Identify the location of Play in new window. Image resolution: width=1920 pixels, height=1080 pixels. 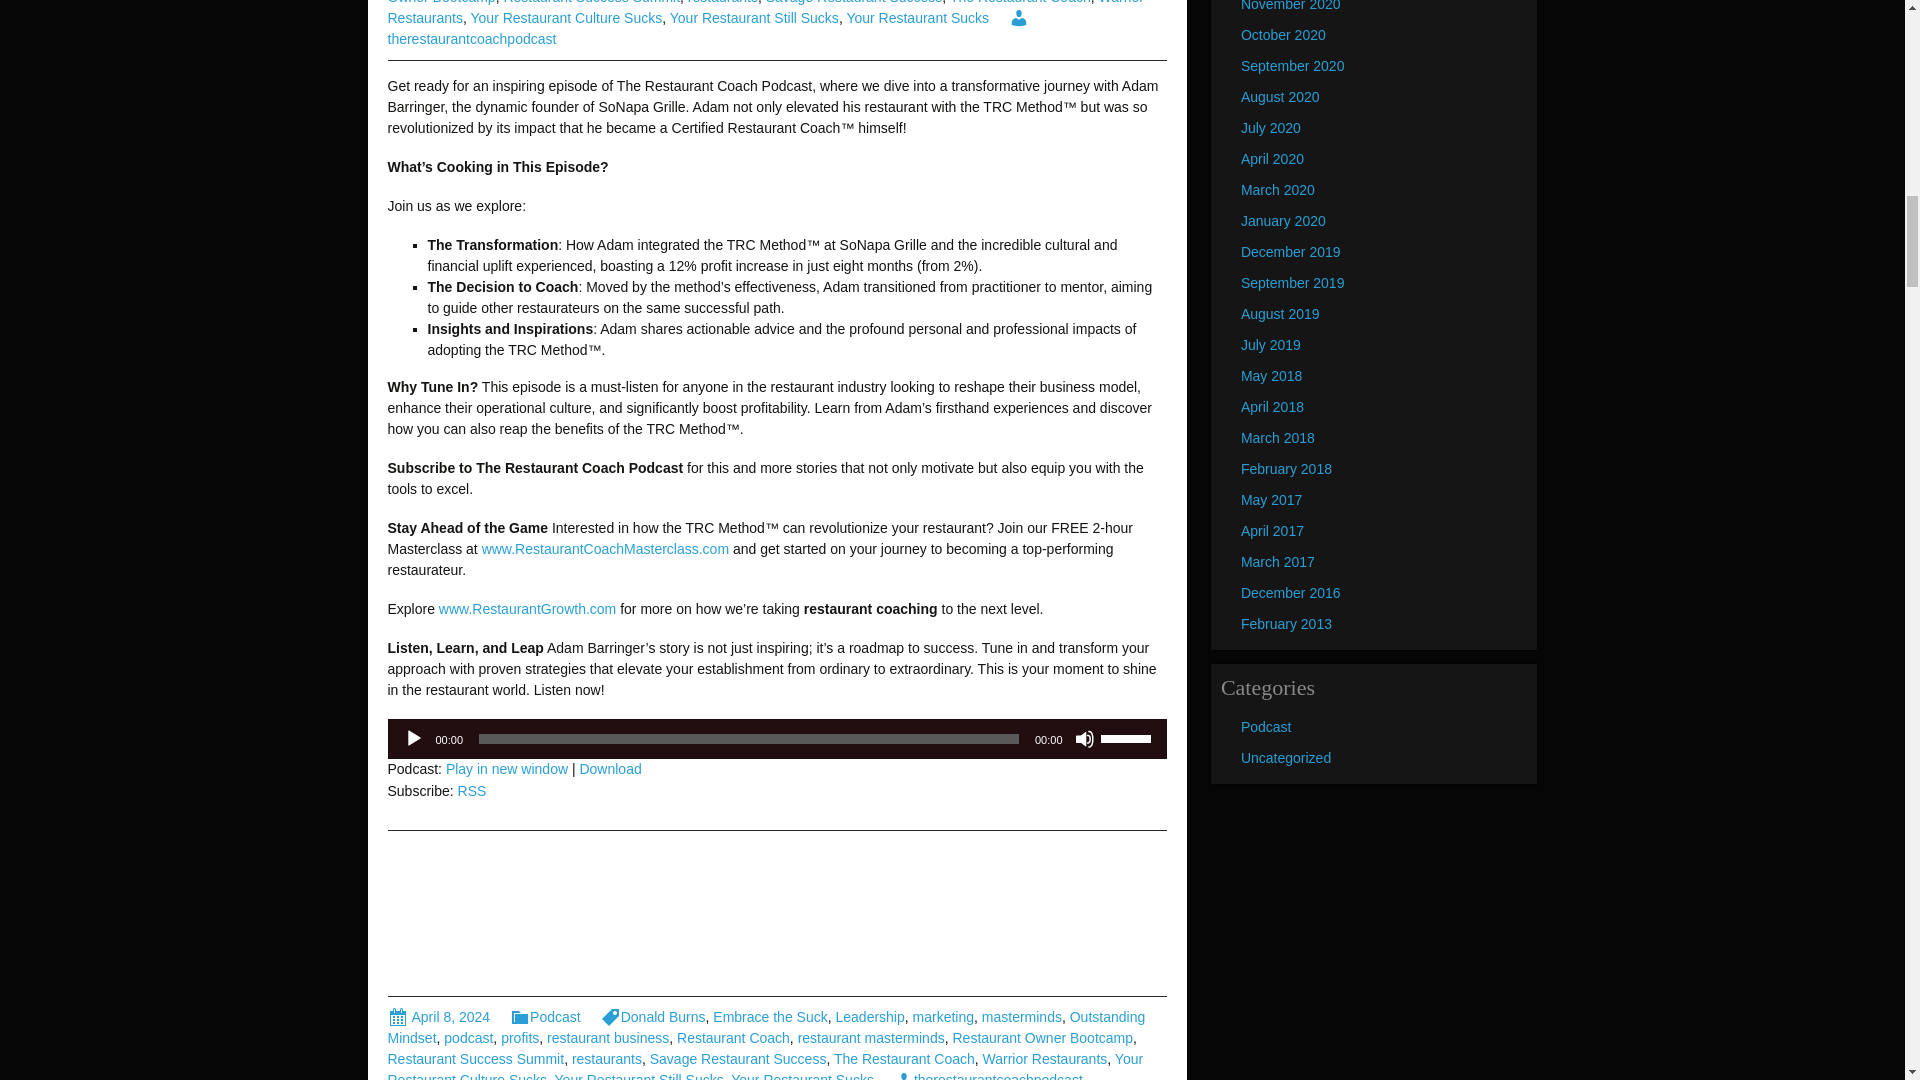
(506, 768).